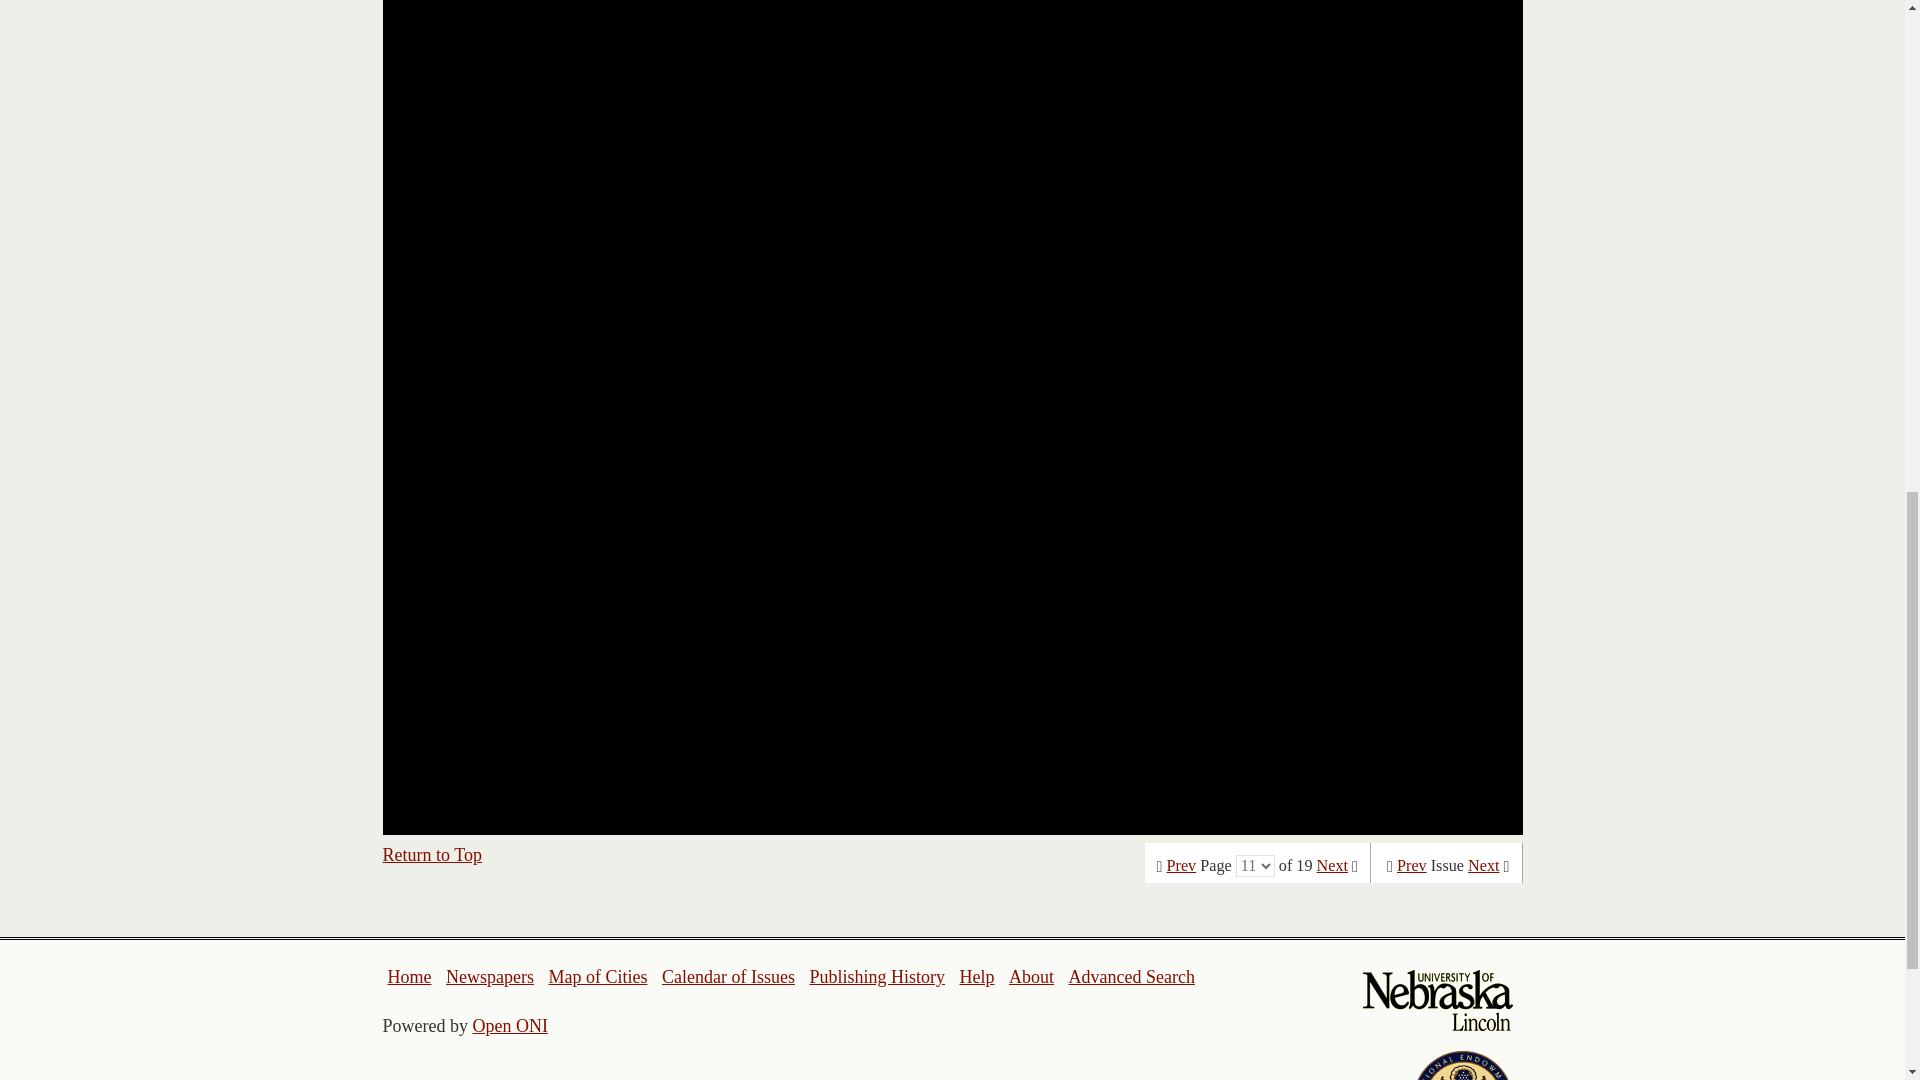  I want to click on Advanced Search, so click(1130, 976).